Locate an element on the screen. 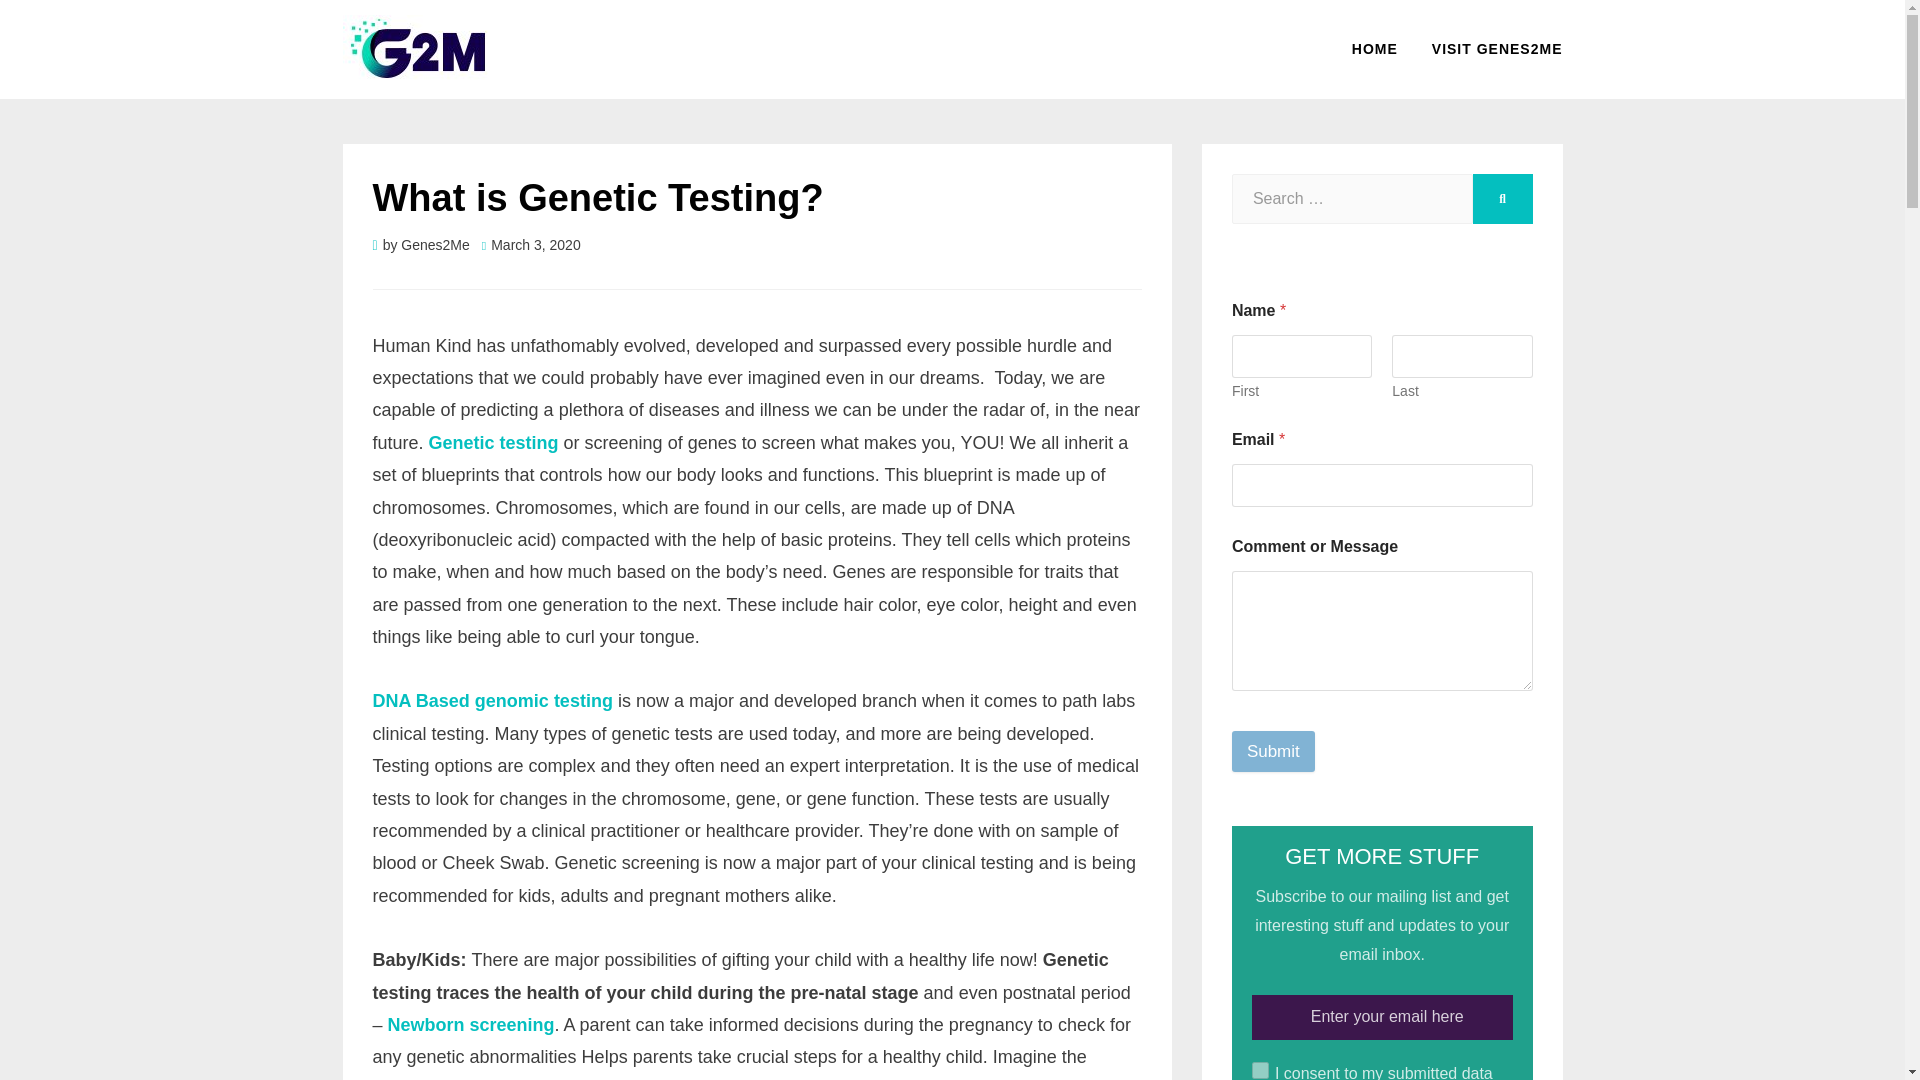 The width and height of the screenshot is (1920, 1080). Genes2Me is located at coordinates (434, 244).